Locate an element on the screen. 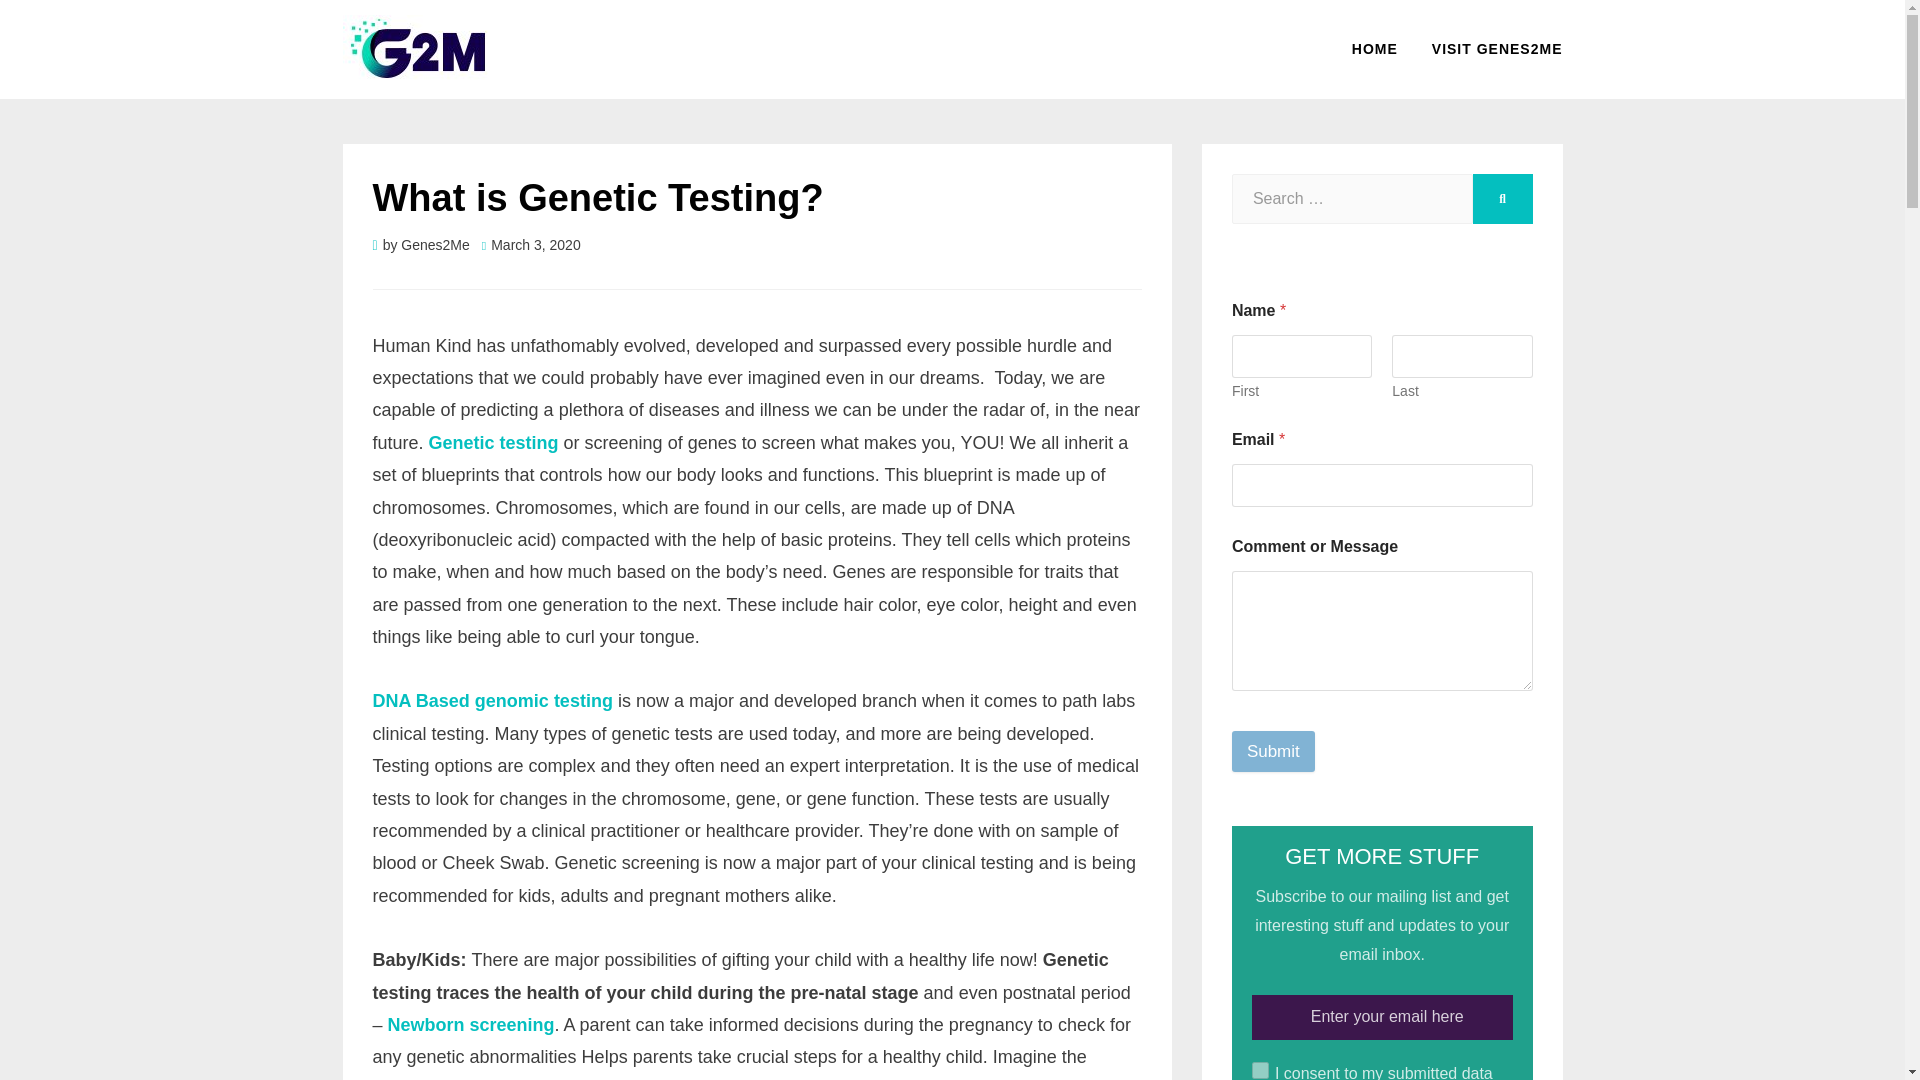 The width and height of the screenshot is (1920, 1080). Genes2Me is located at coordinates (434, 244).